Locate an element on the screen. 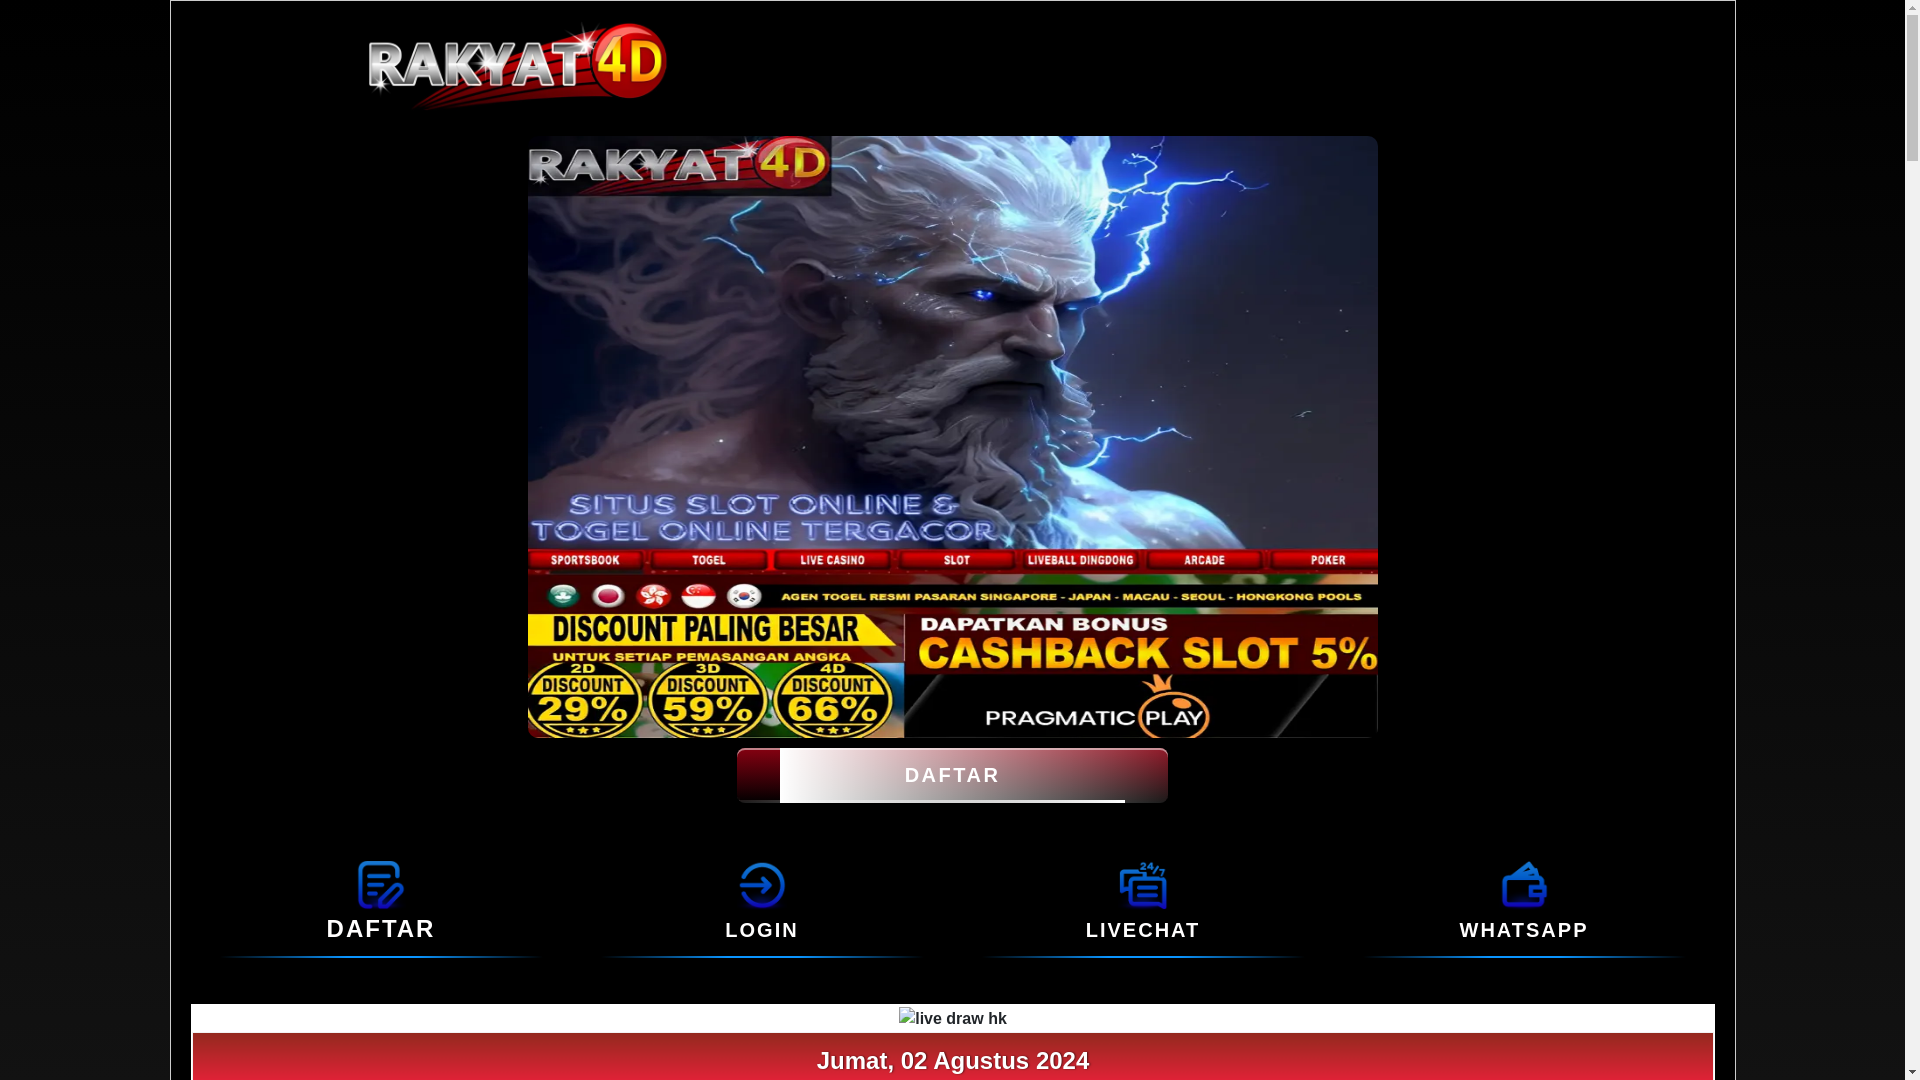 The height and width of the screenshot is (1080, 1920). LIVECHAT is located at coordinates (1142, 884).